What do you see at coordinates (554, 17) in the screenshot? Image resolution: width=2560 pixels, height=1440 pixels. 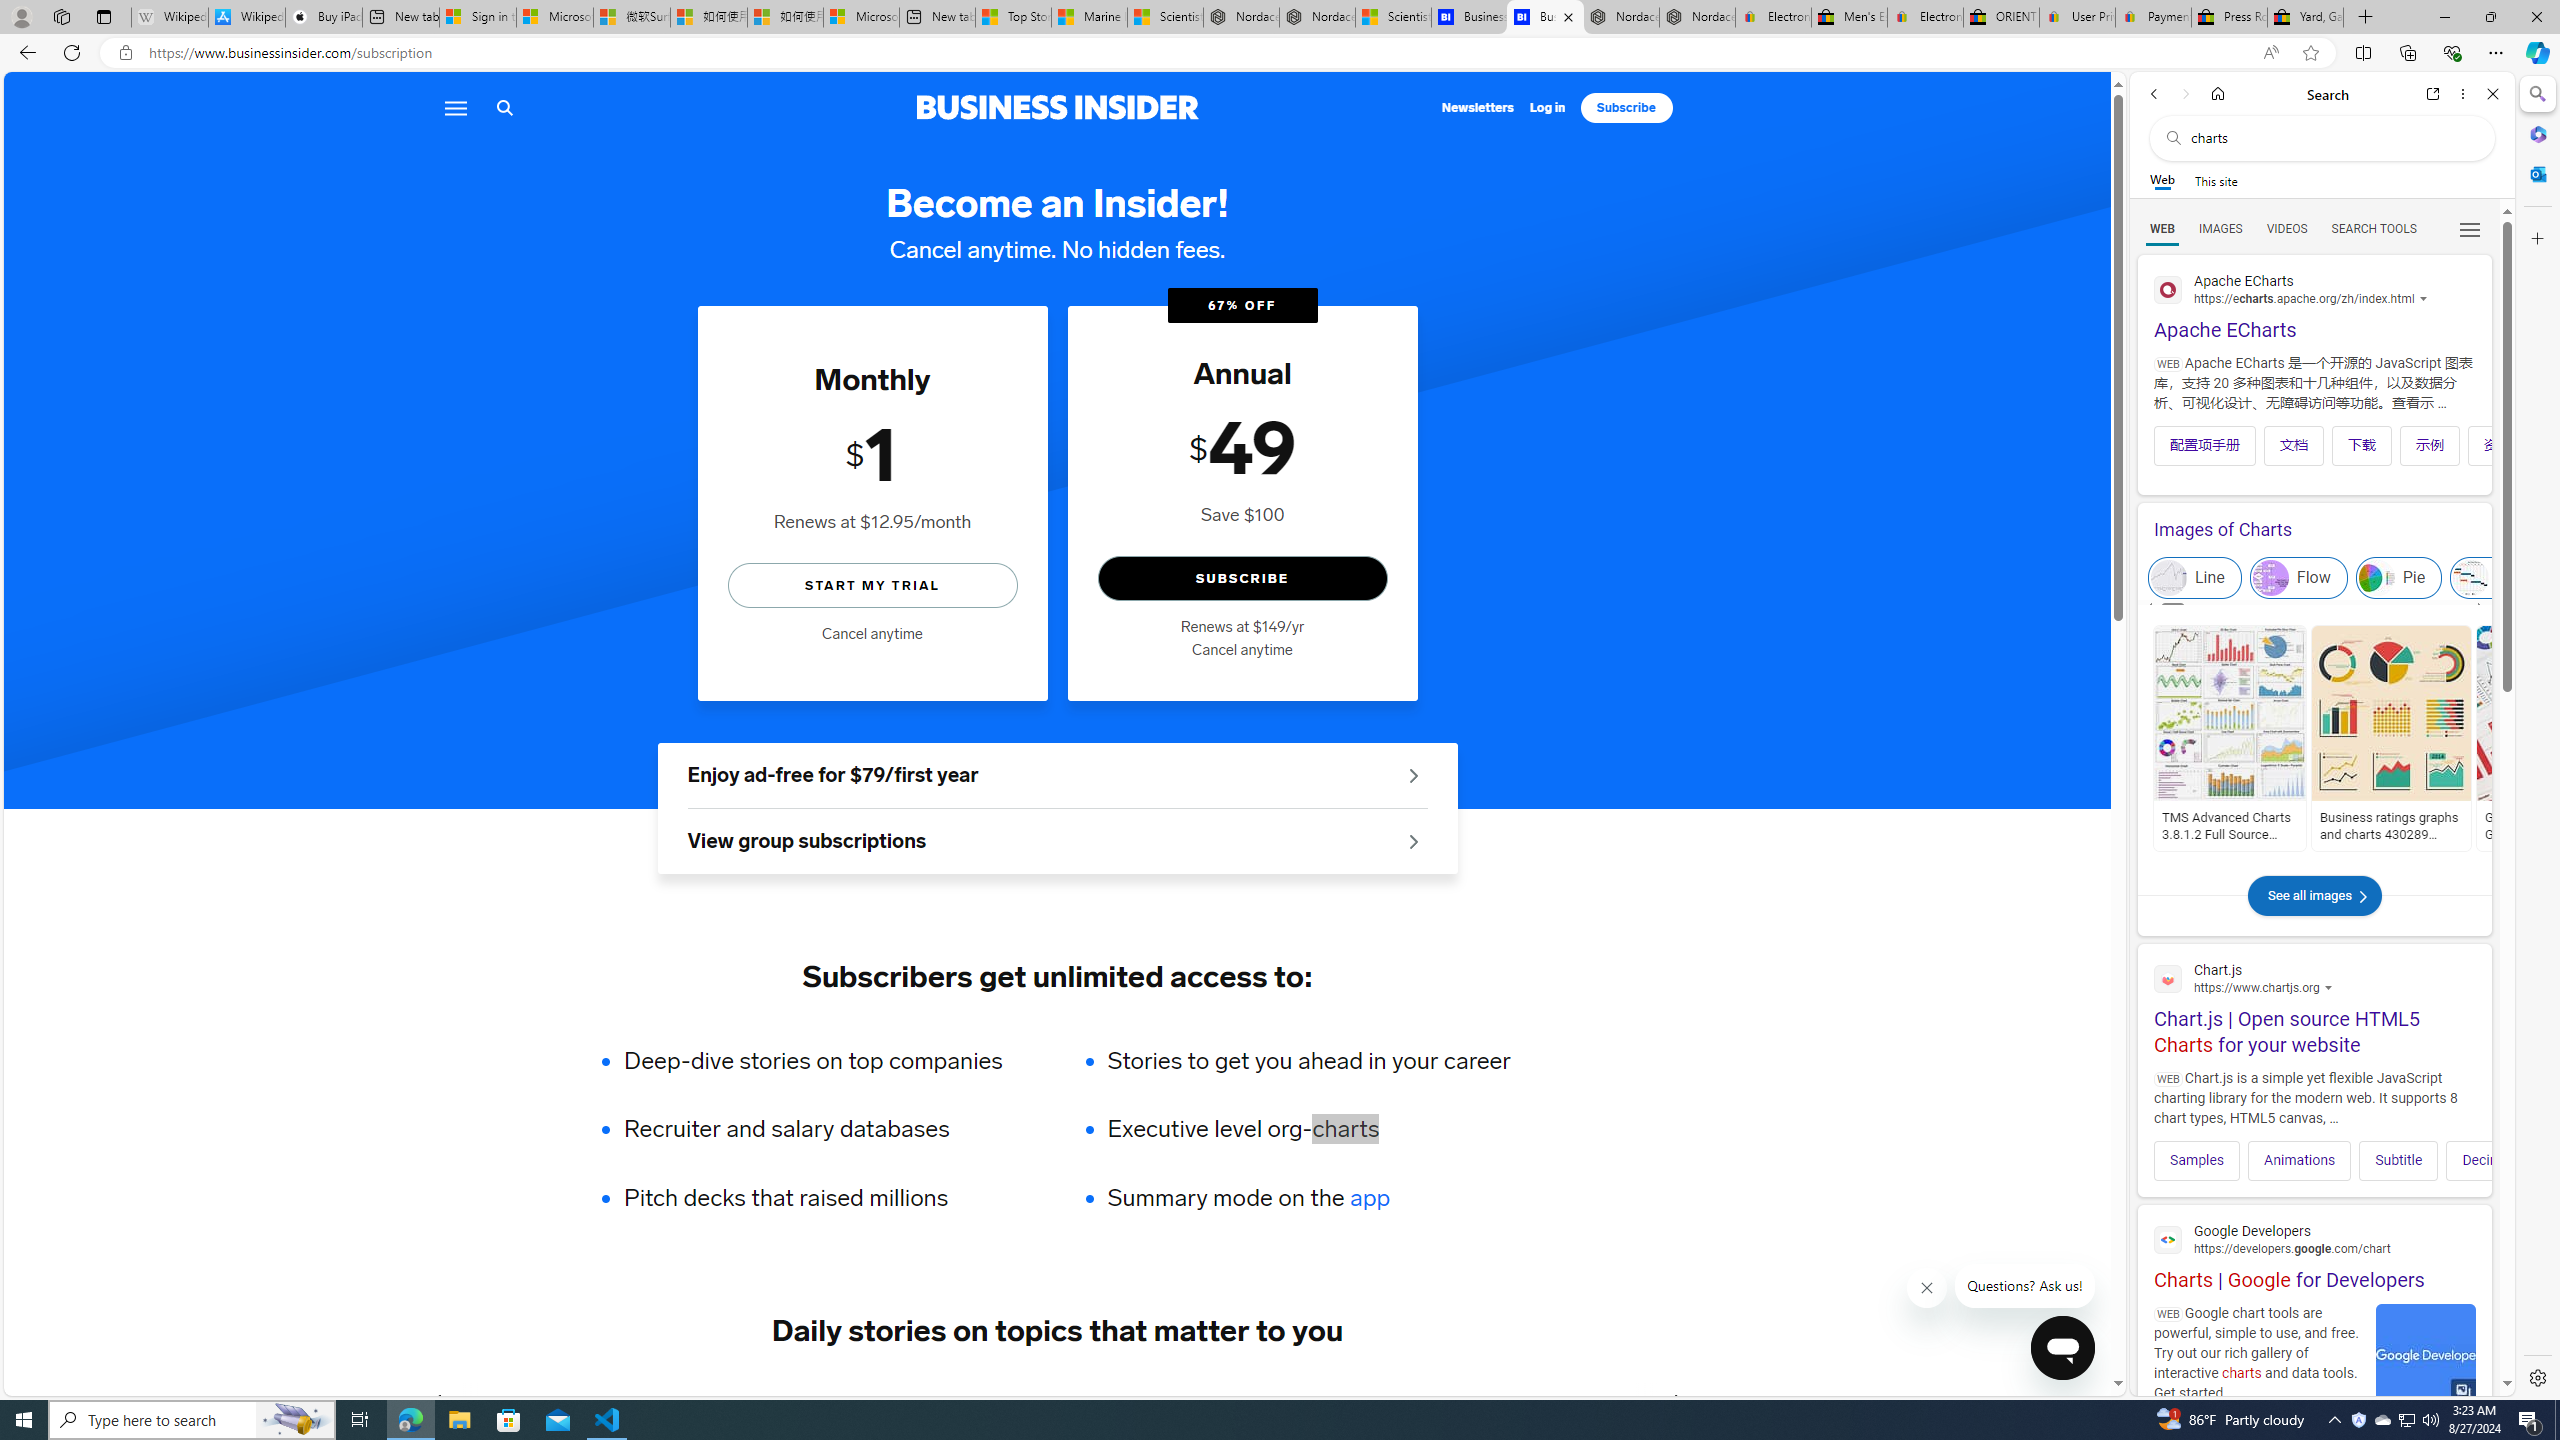 I see `Microsoft Services Agreement` at bounding box center [554, 17].